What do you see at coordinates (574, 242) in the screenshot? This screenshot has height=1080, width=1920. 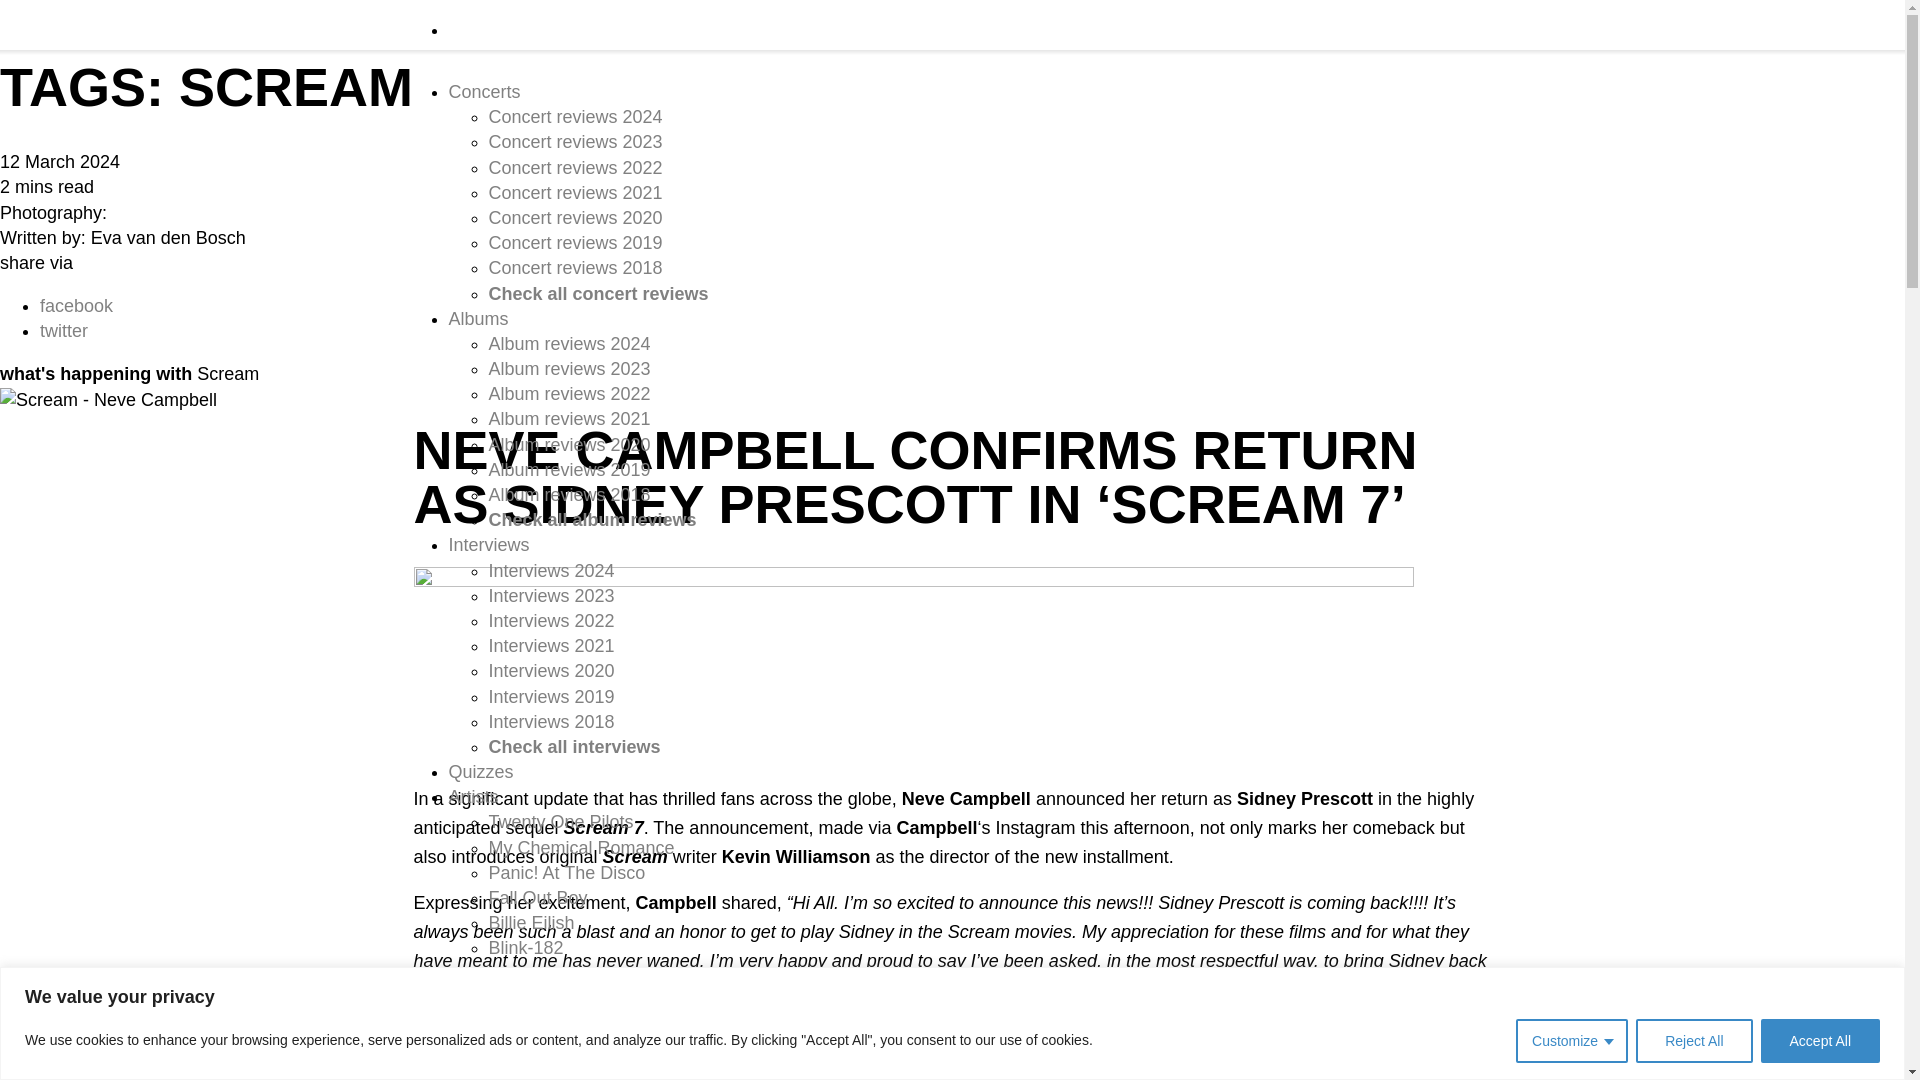 I see `Concert reviews 2019` at bounding box center [574, 242].